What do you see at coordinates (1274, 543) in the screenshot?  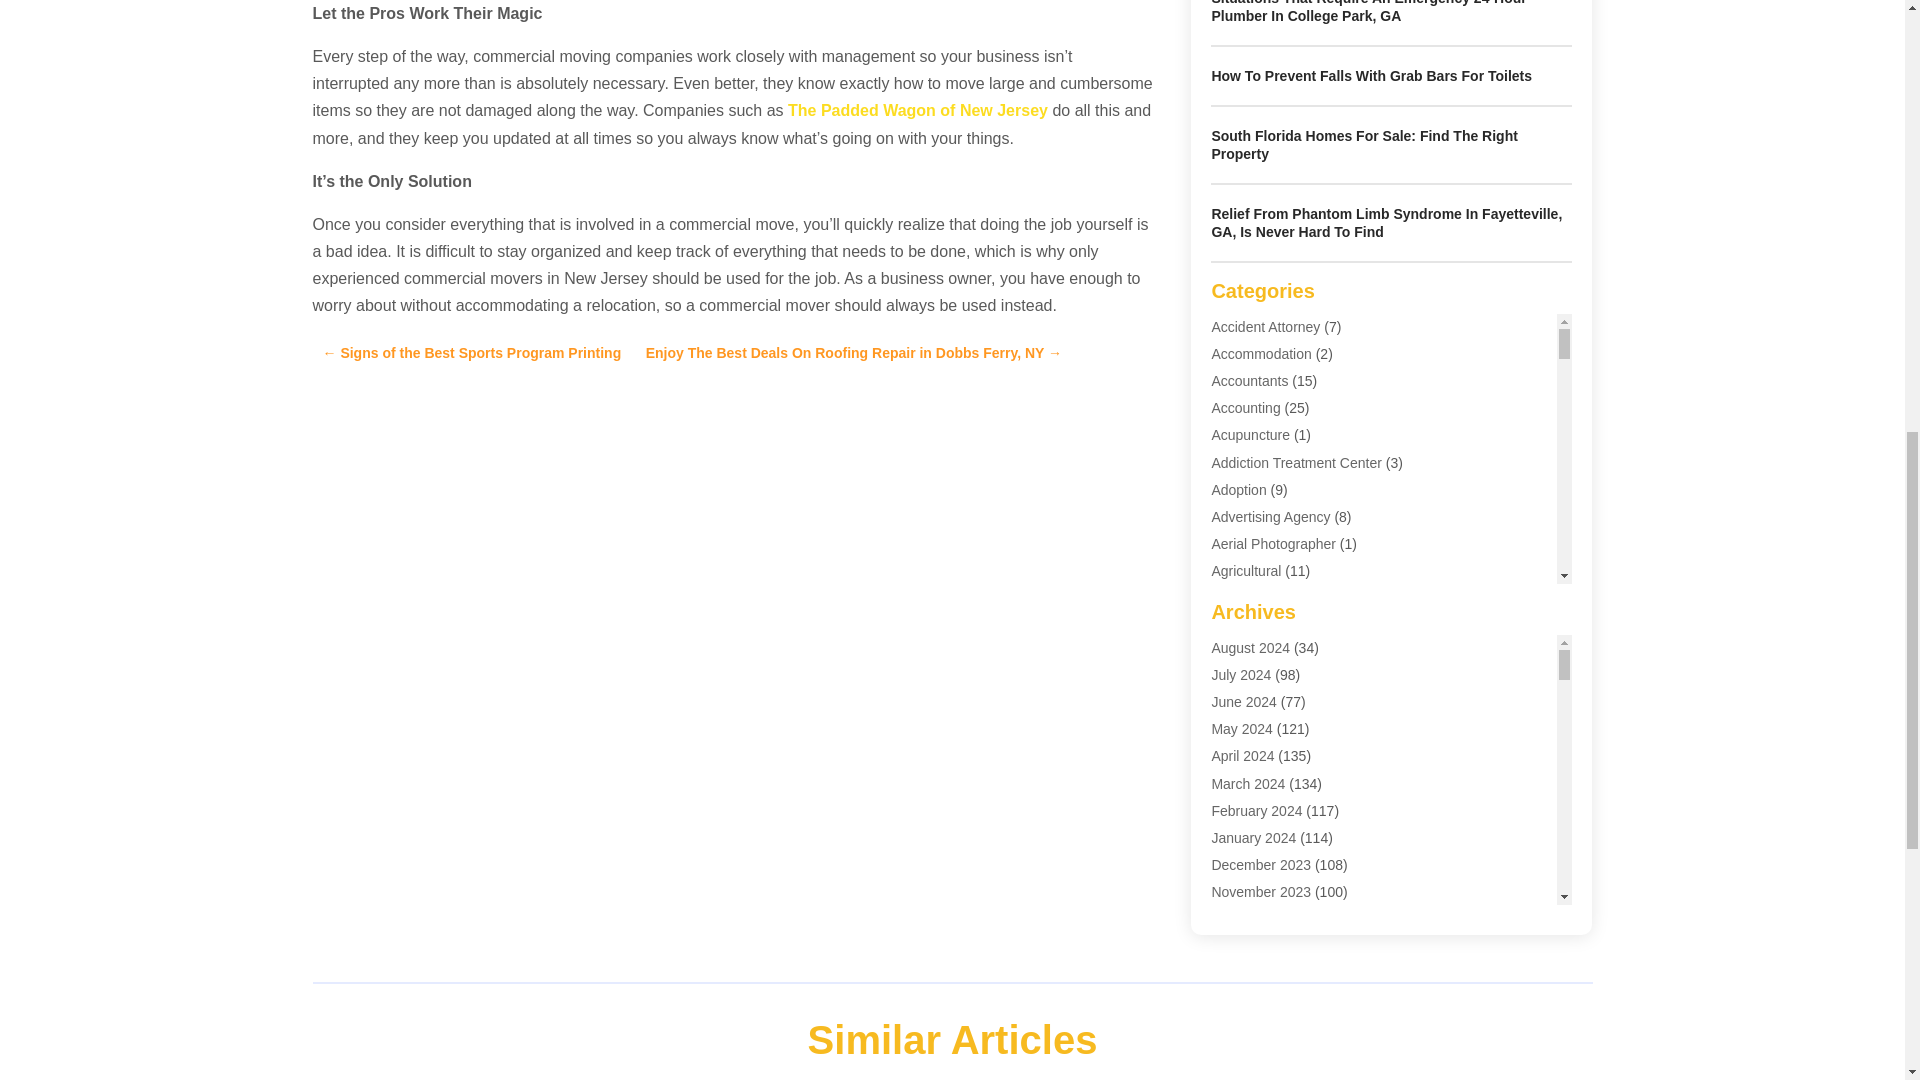 I see `Aerial Photographer` at bounding box center [1274, 543].